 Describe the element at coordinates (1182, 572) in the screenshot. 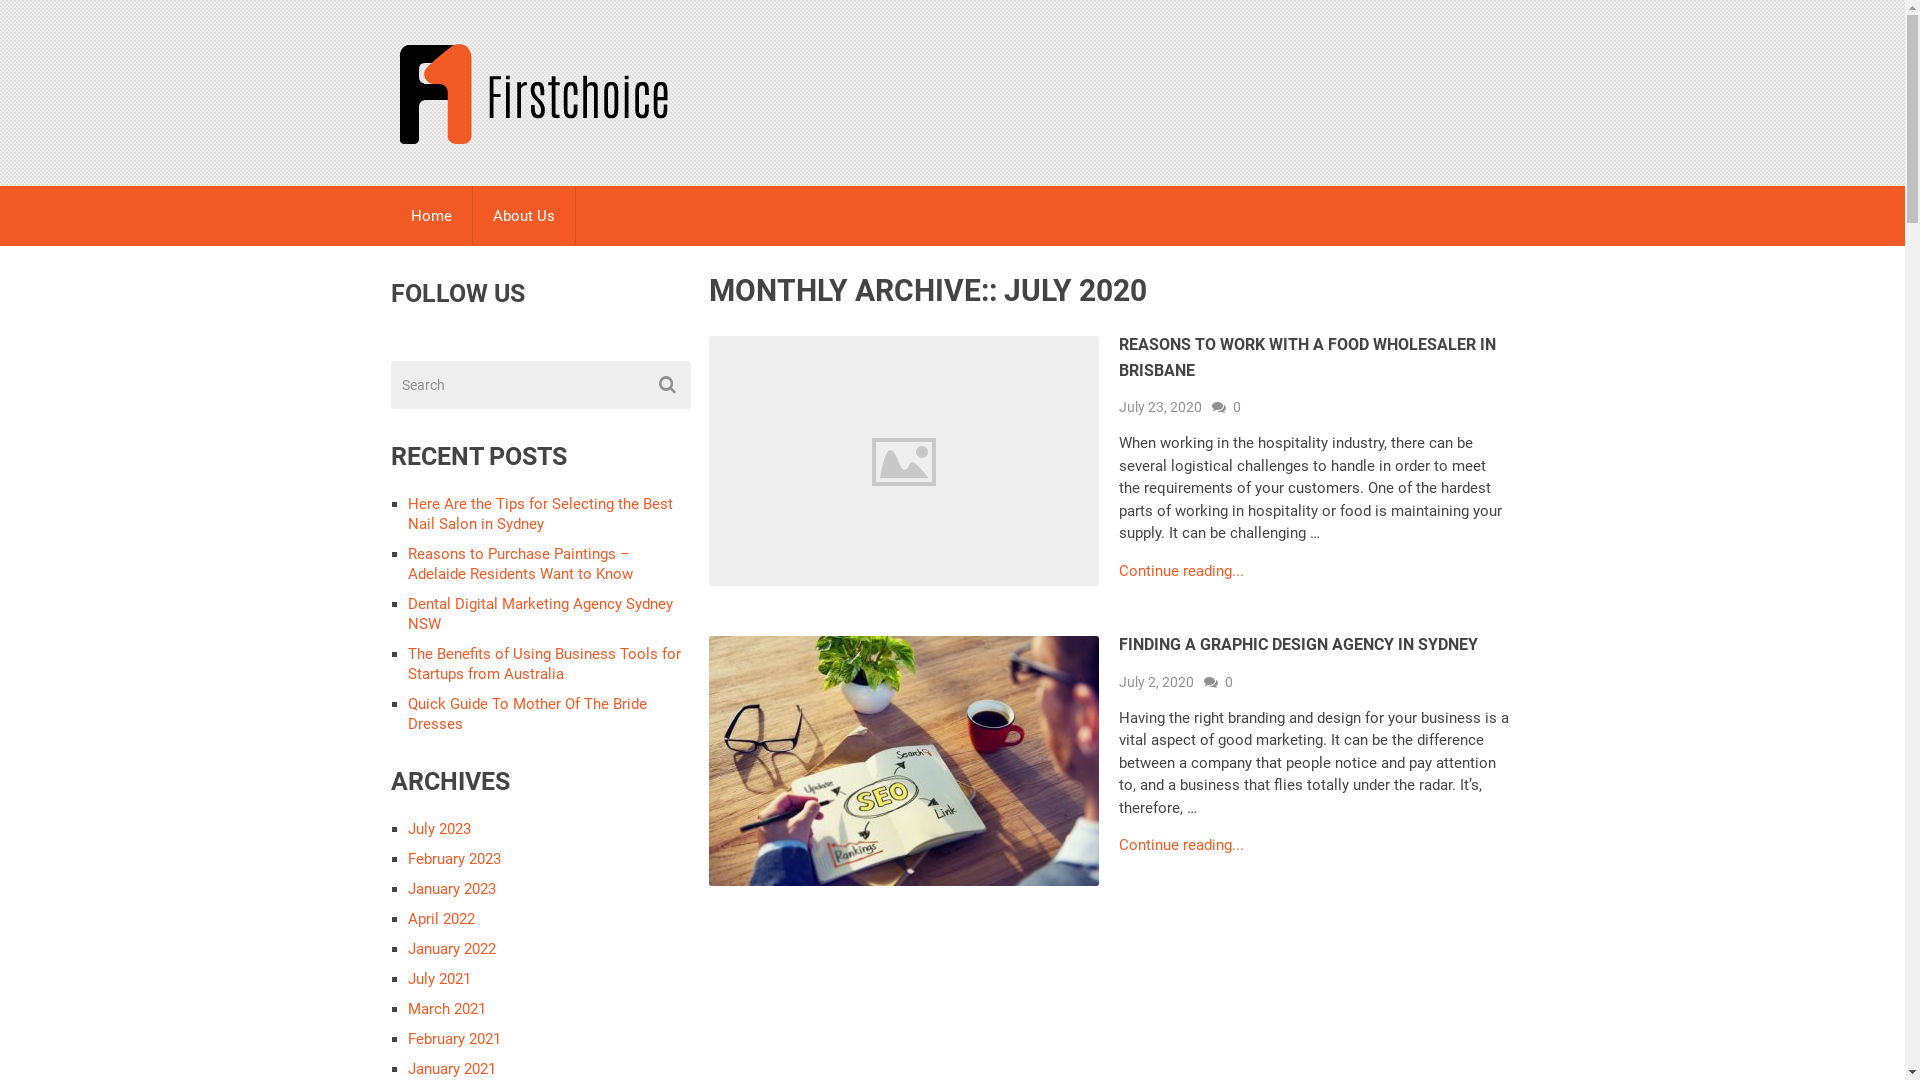

I see `Continue reading...` at that location.